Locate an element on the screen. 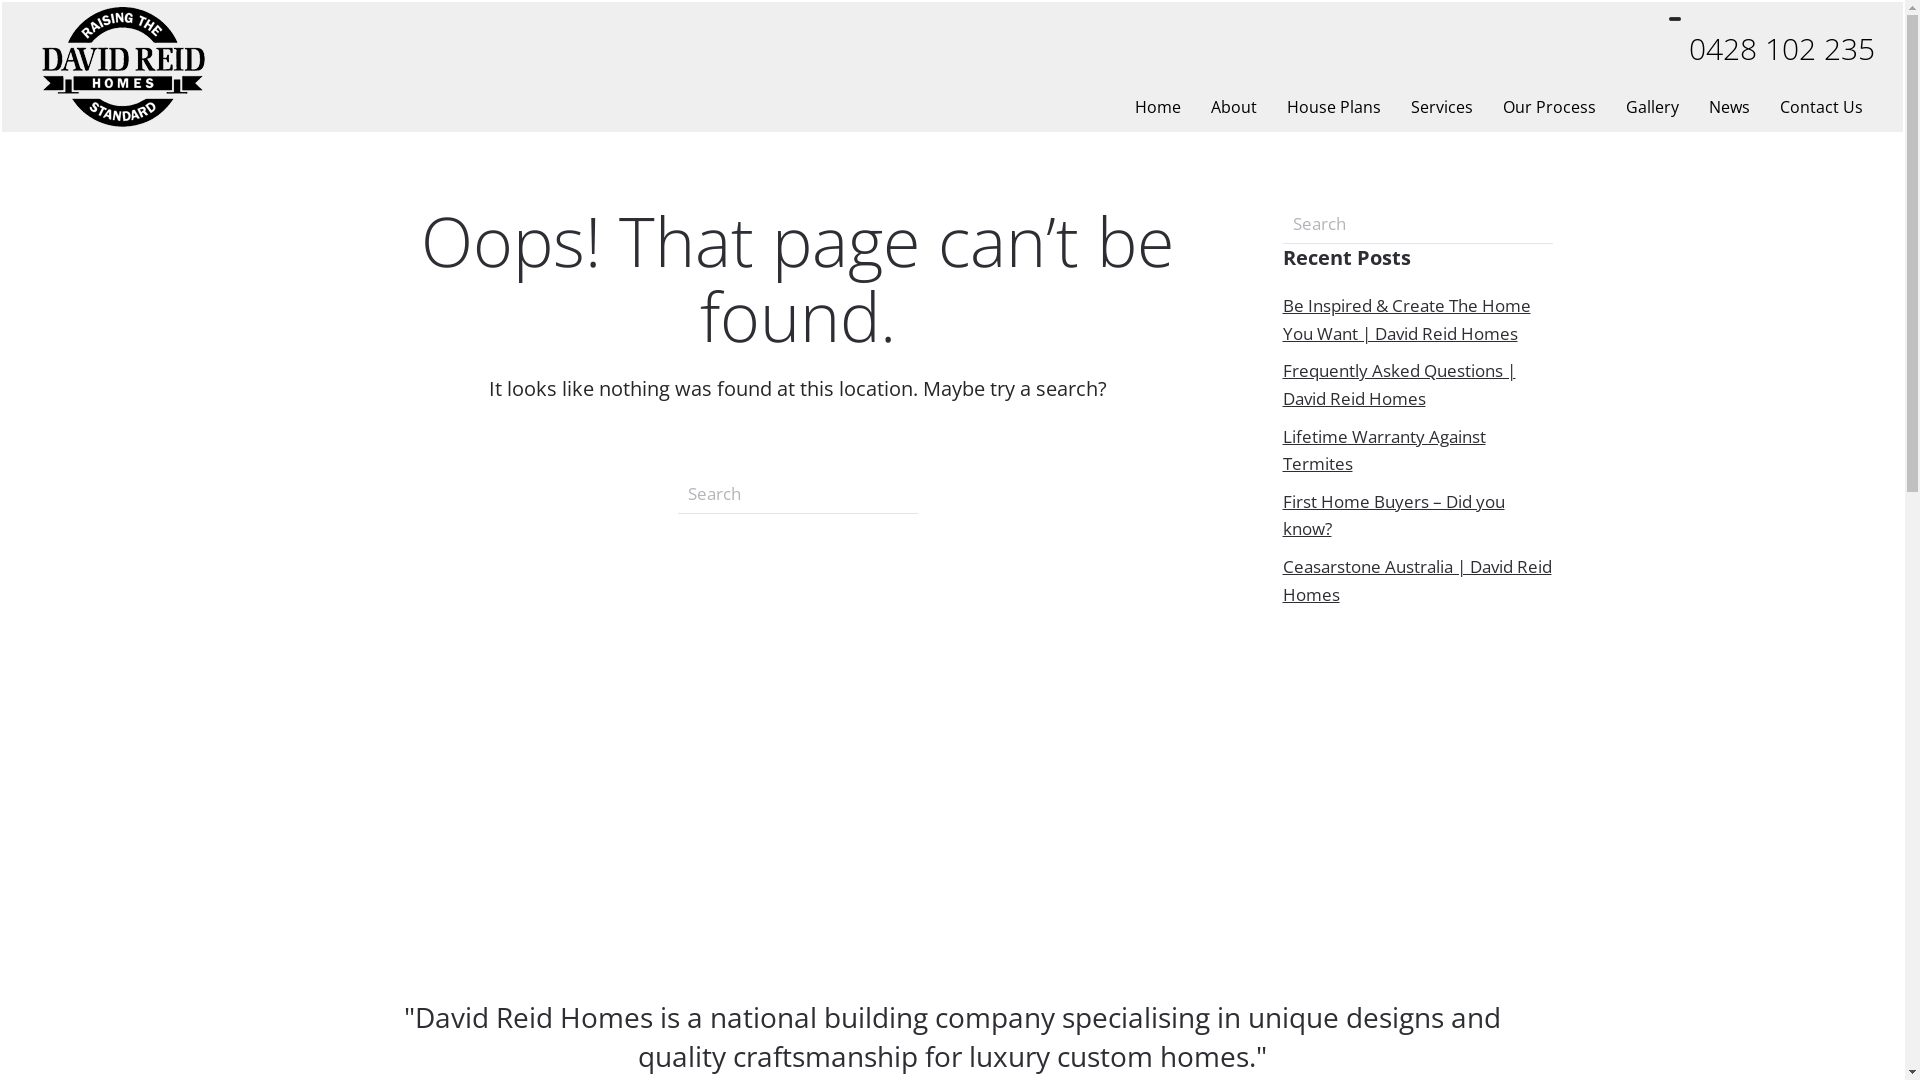 Image resolution: width=1920 pixels, height=1080 pixels. Frequently Asked Questions | David Reid Homes is located at coordinates (1398, 384).